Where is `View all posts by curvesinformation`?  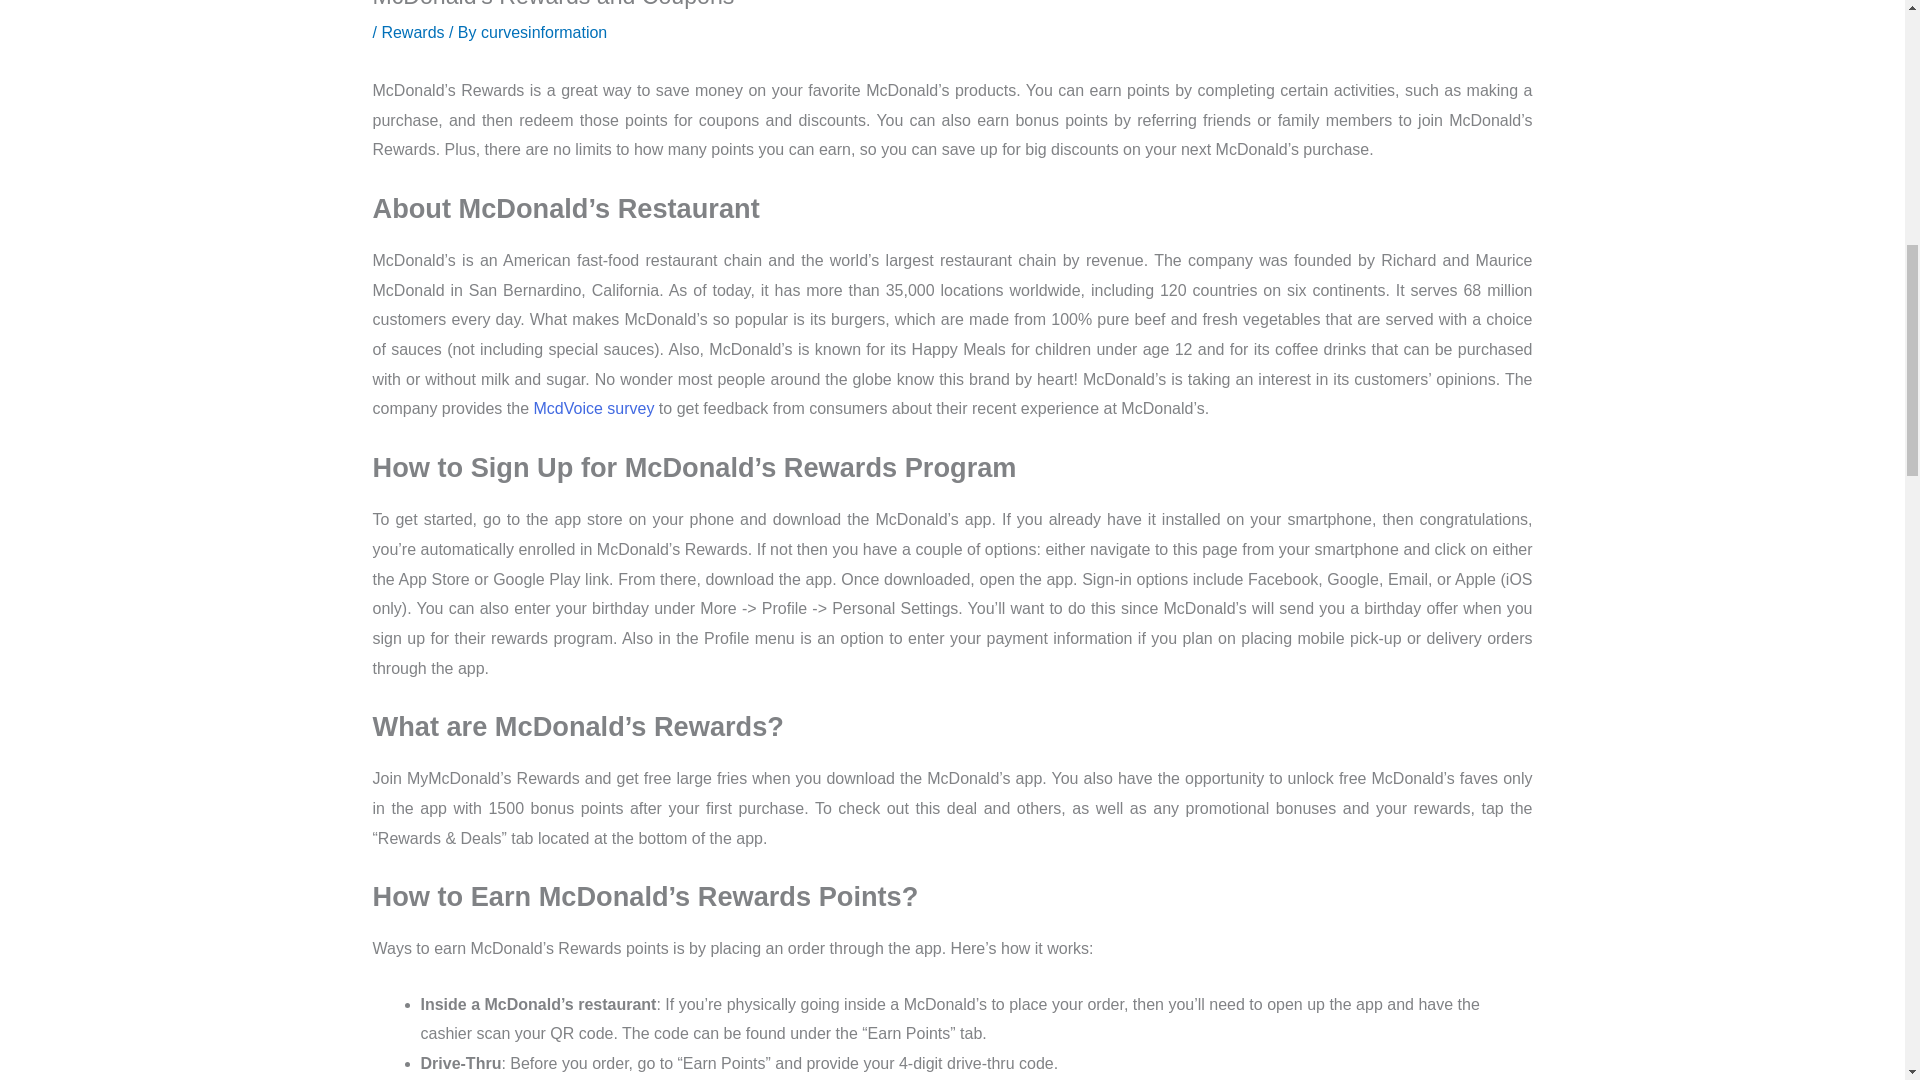
View all posts by curvesinformation is located at coordinates (544, 32).